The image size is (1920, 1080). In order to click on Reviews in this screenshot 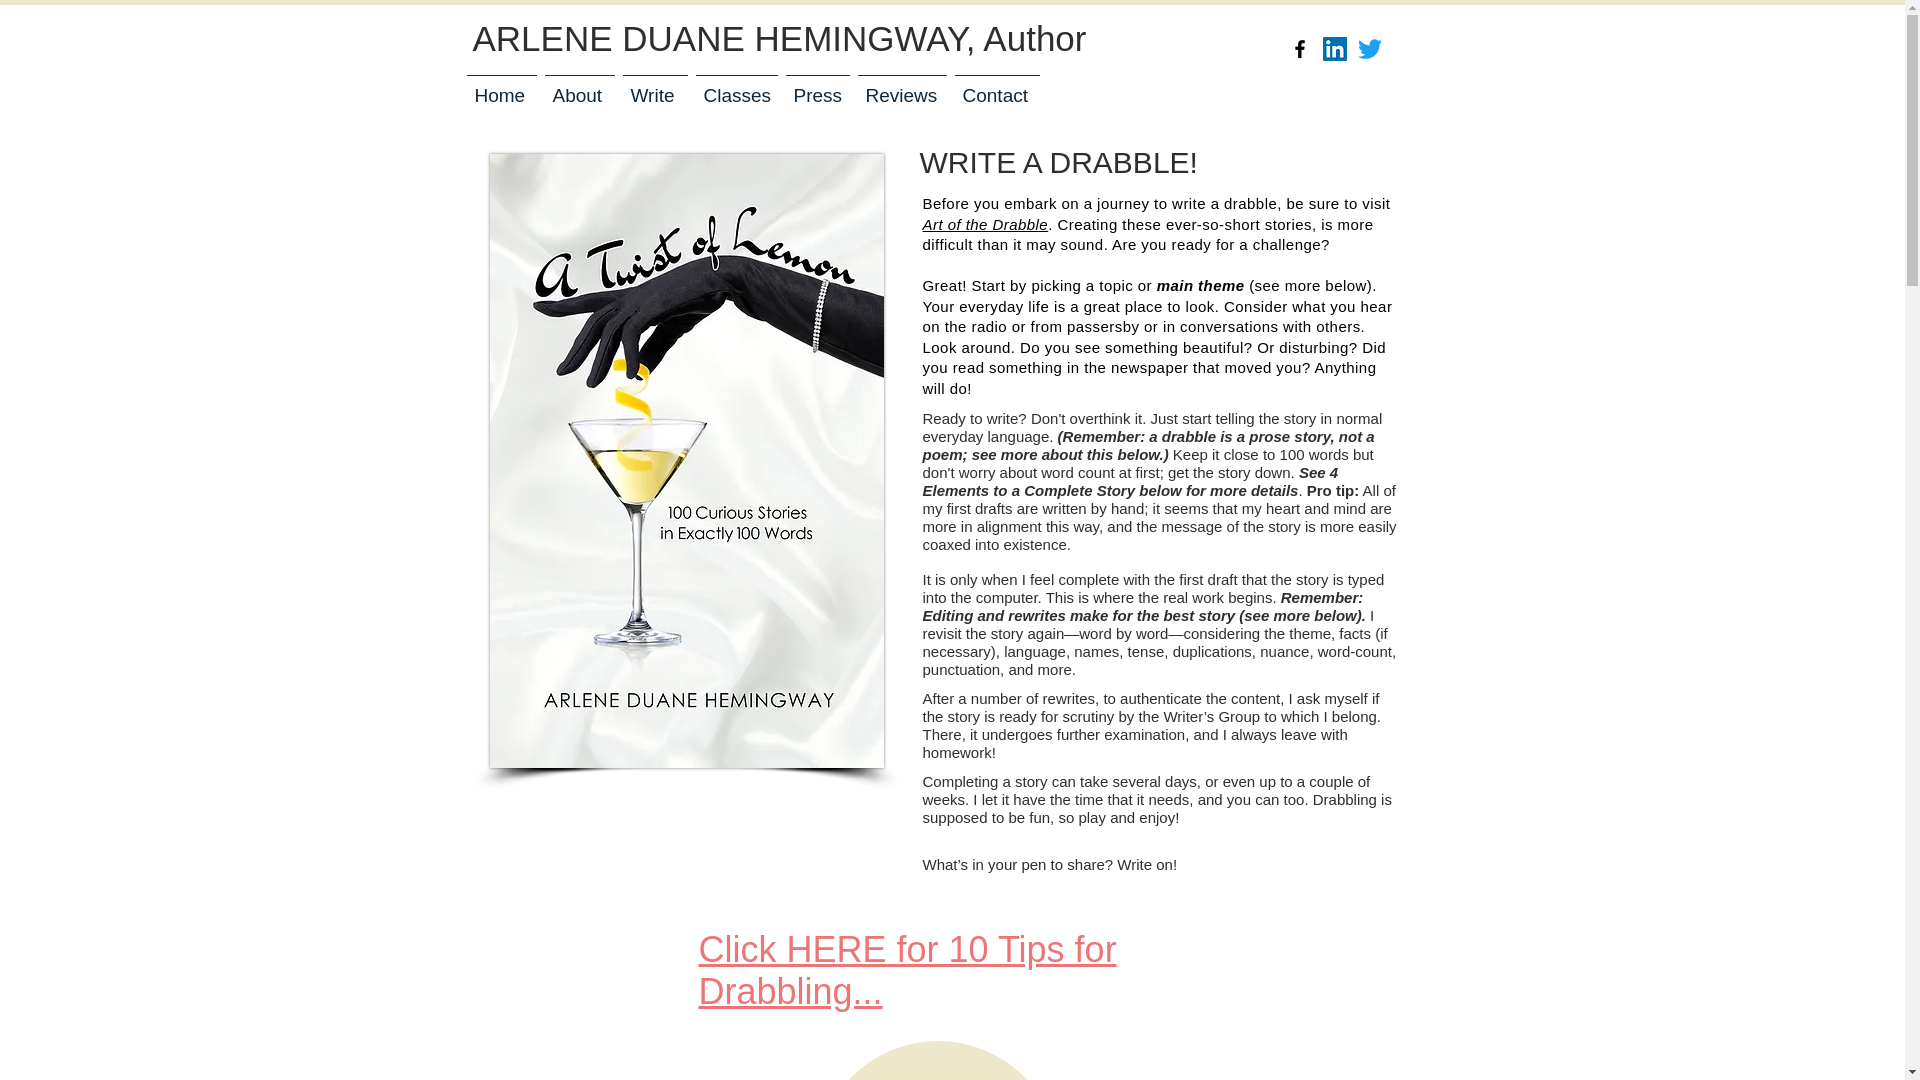, I will do `click(902, 86)`.